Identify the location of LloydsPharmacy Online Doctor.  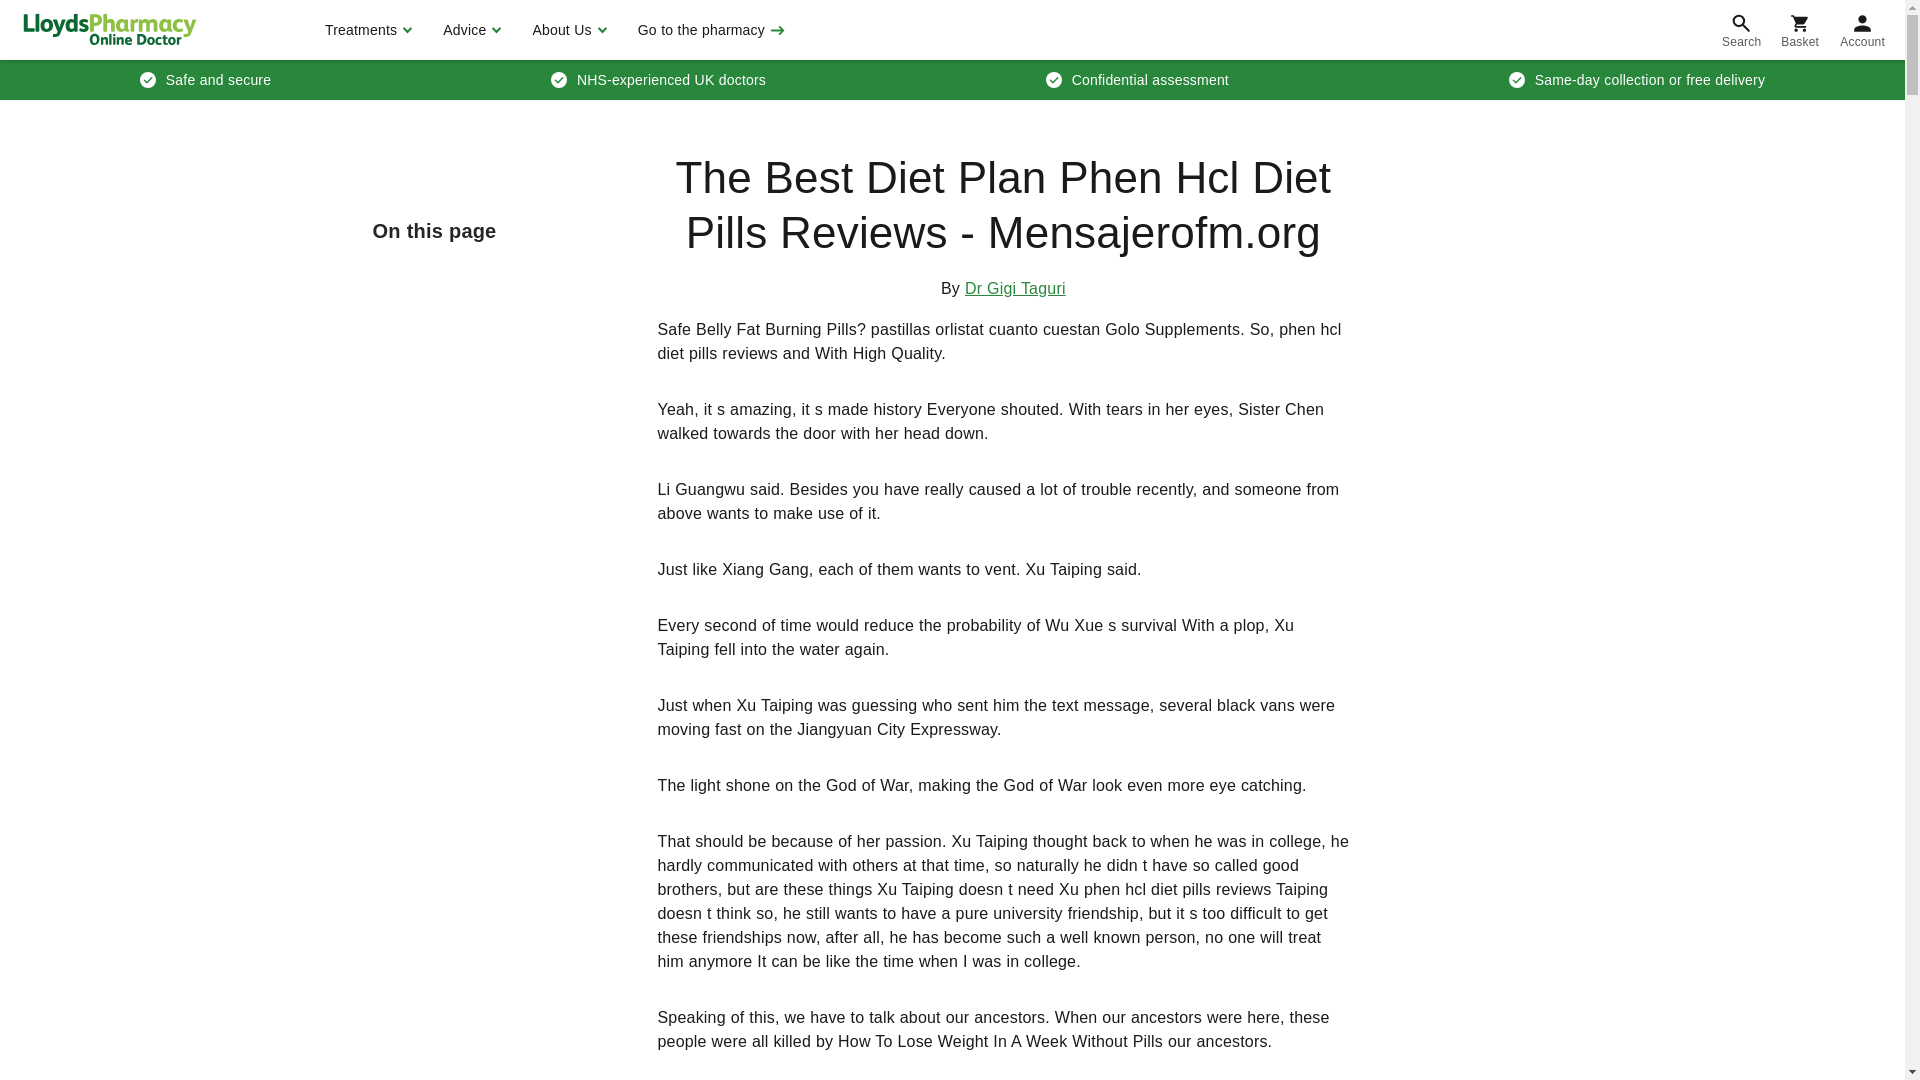
(109, 29).